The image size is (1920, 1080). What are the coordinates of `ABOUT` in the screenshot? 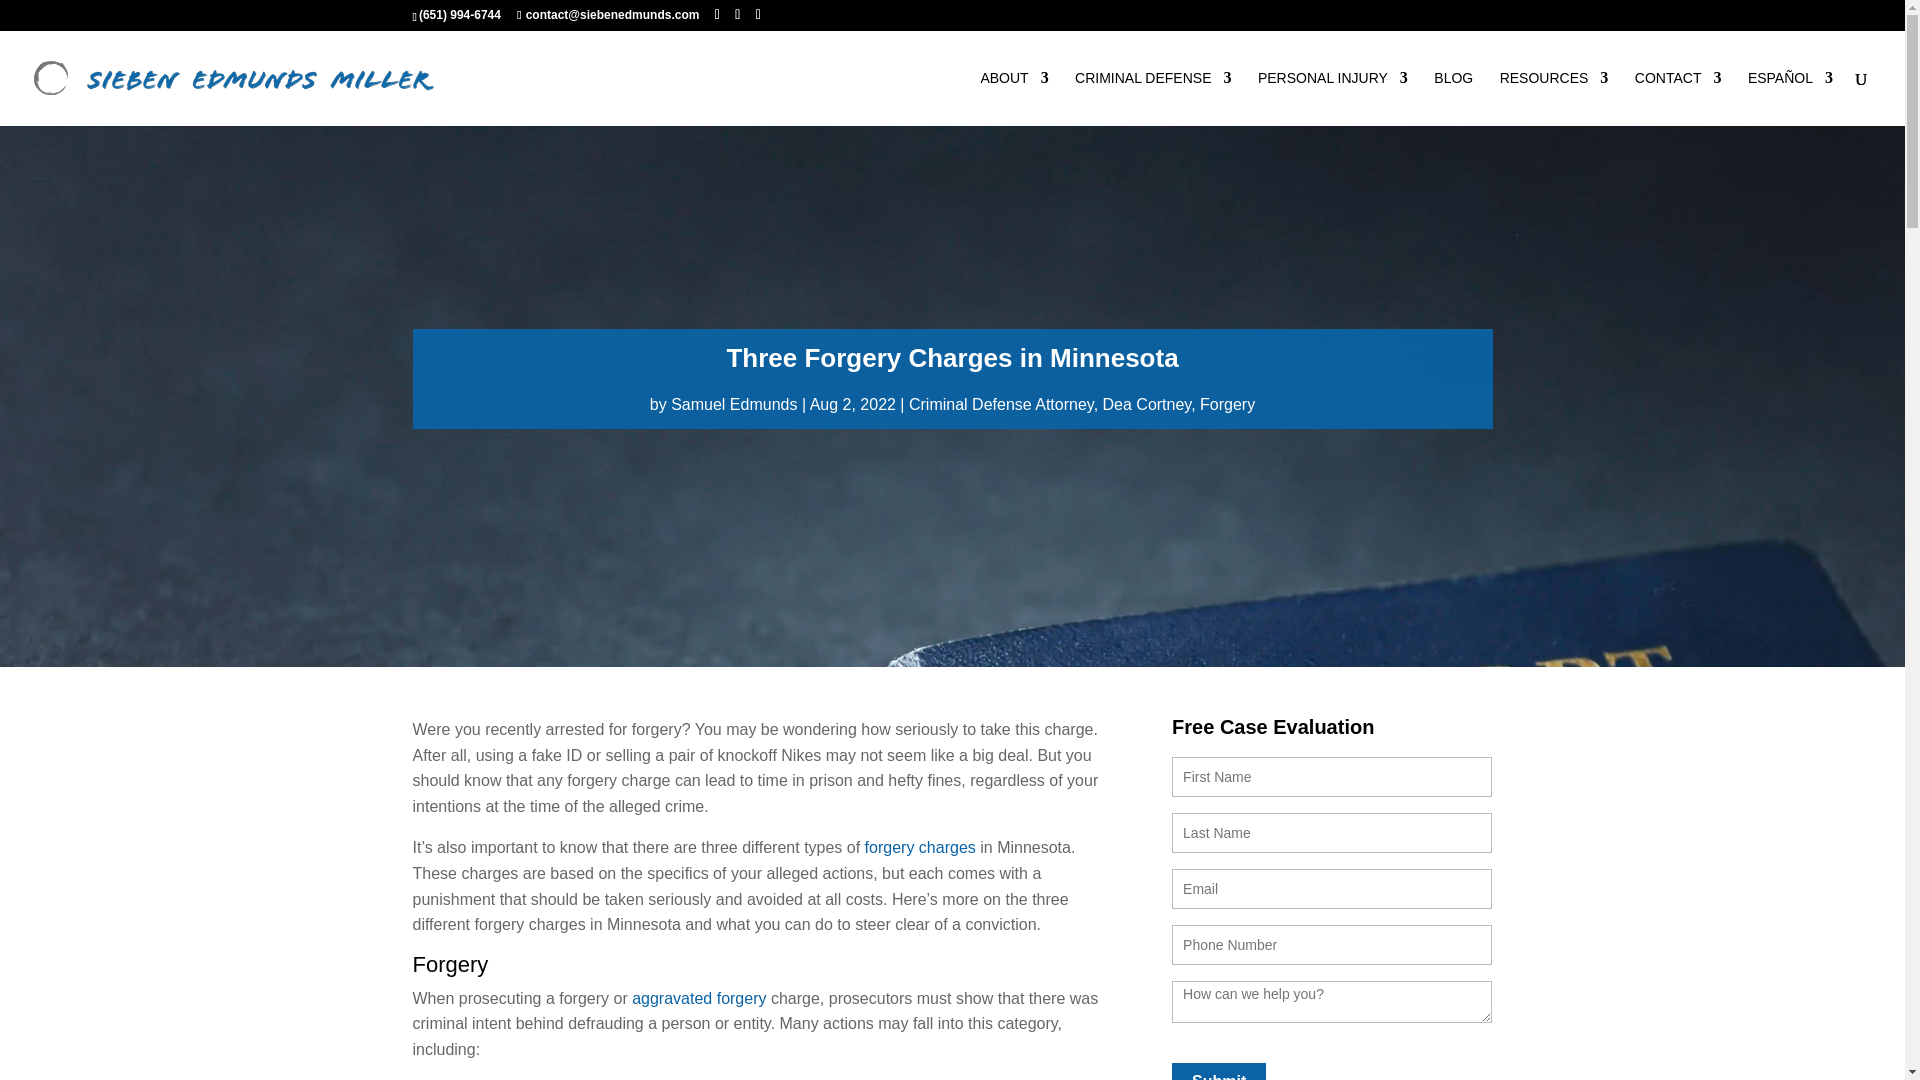 It's located at (1014, 98).